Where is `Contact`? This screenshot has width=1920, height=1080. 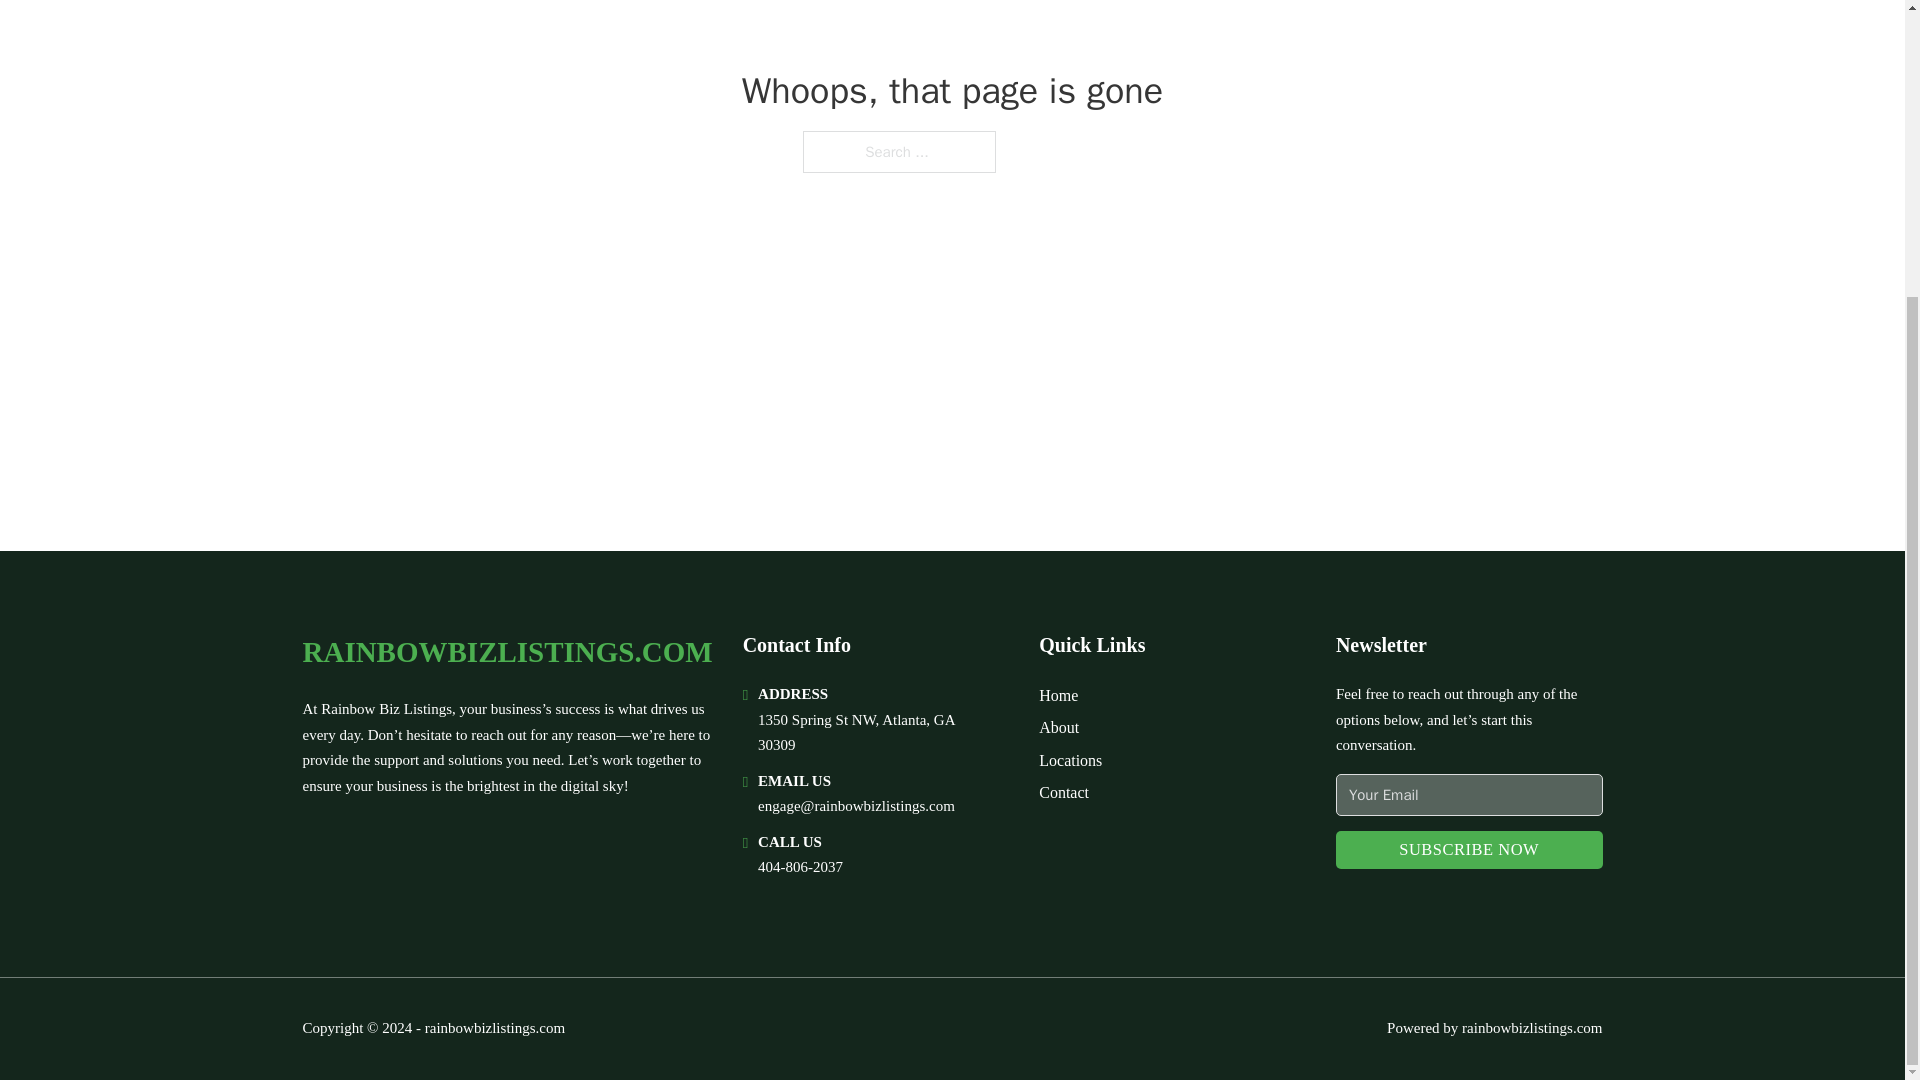 Contact is located at coordinates (1063, 792).